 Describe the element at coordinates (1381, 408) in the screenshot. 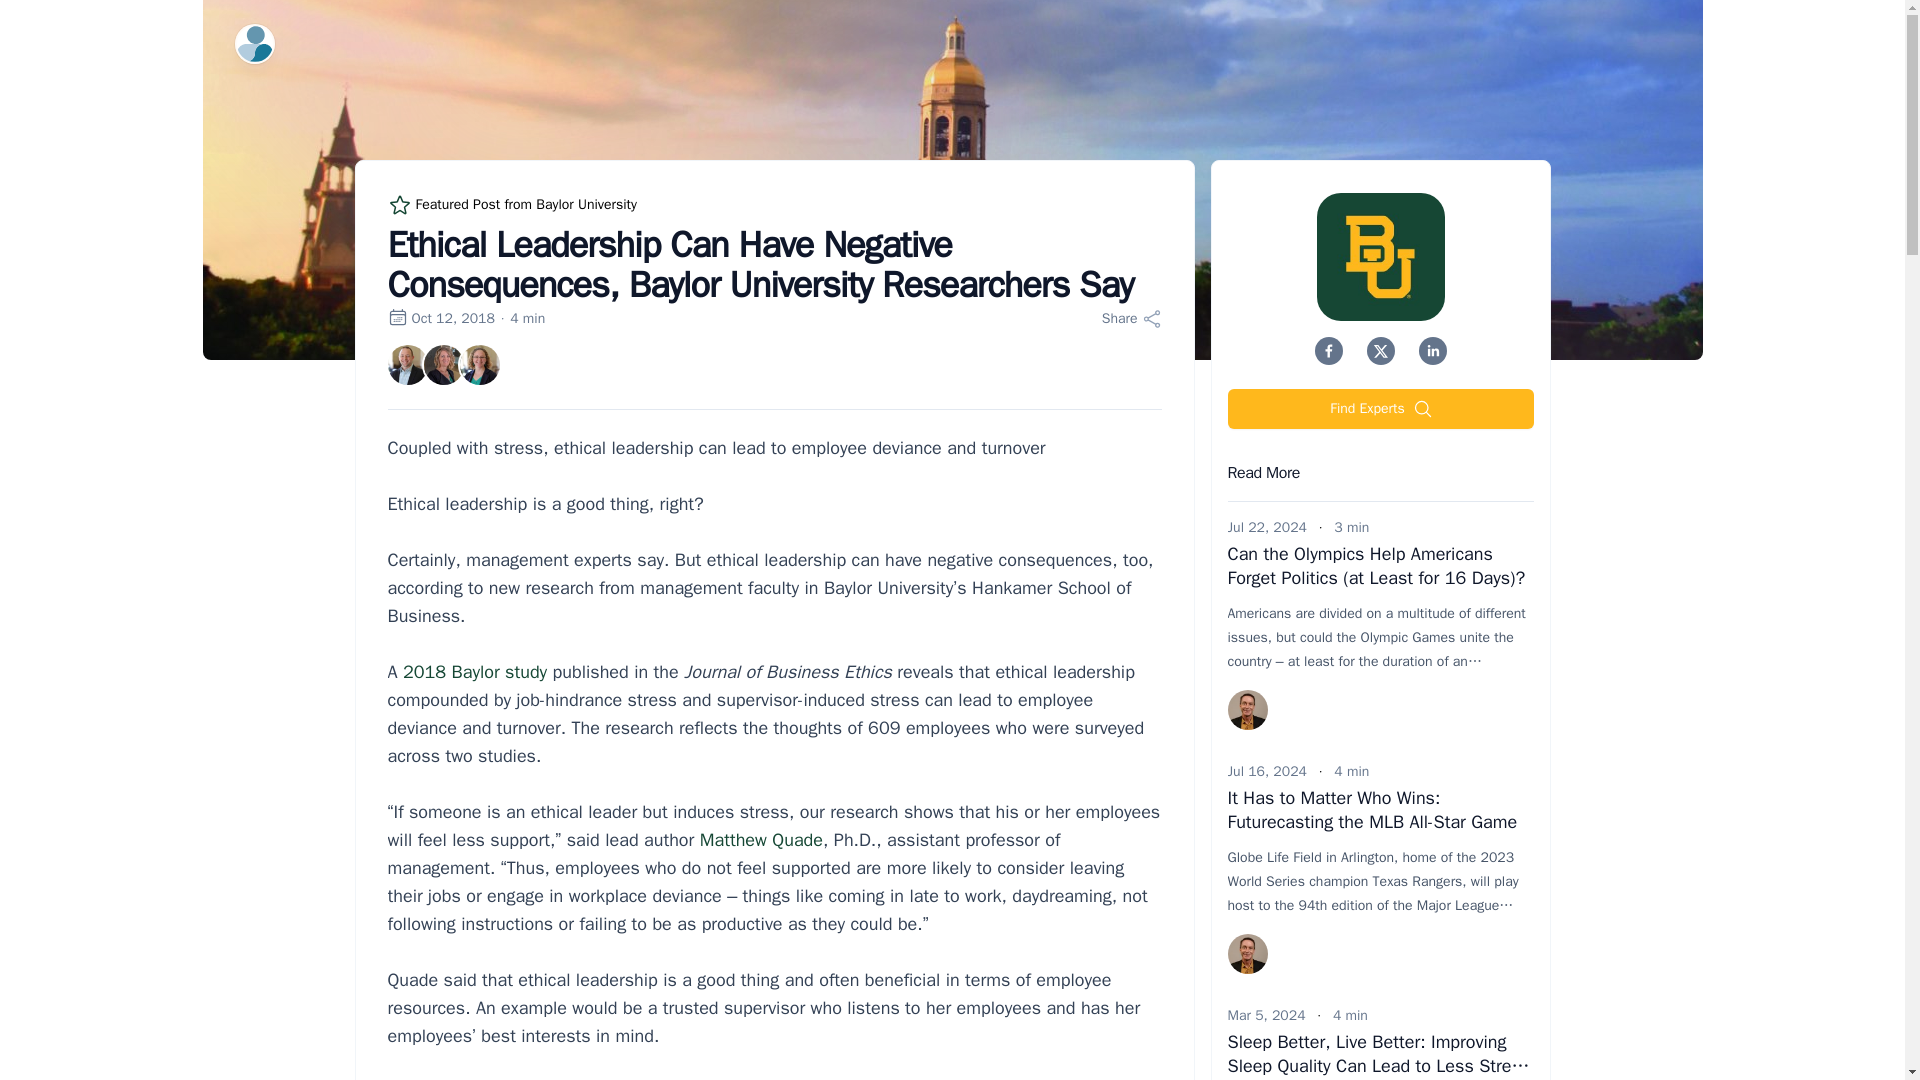

I see `Find Experts` at that location.